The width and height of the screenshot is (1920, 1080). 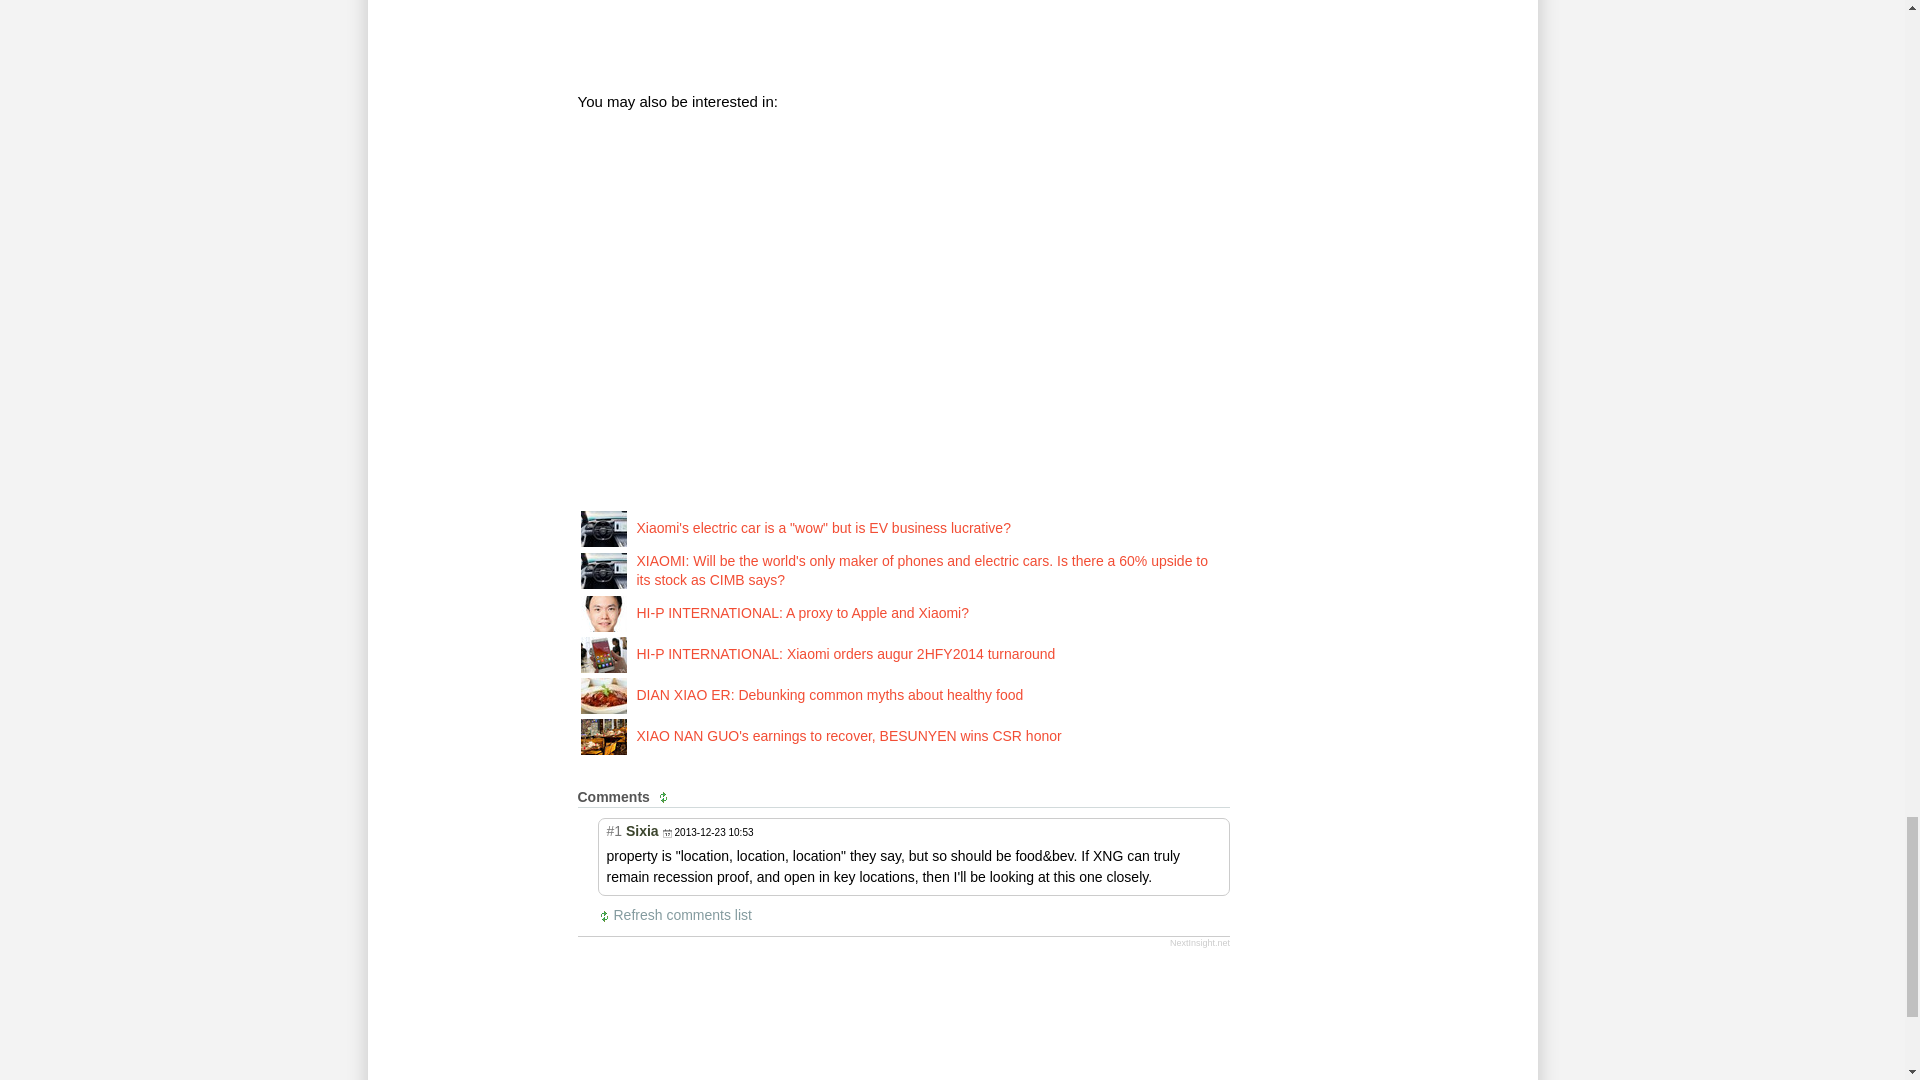 I want to click on HI-P INTERNATIONAL: Xiaomi orders augur 2HFY2014 turnaround, so click(x=844, y=654).